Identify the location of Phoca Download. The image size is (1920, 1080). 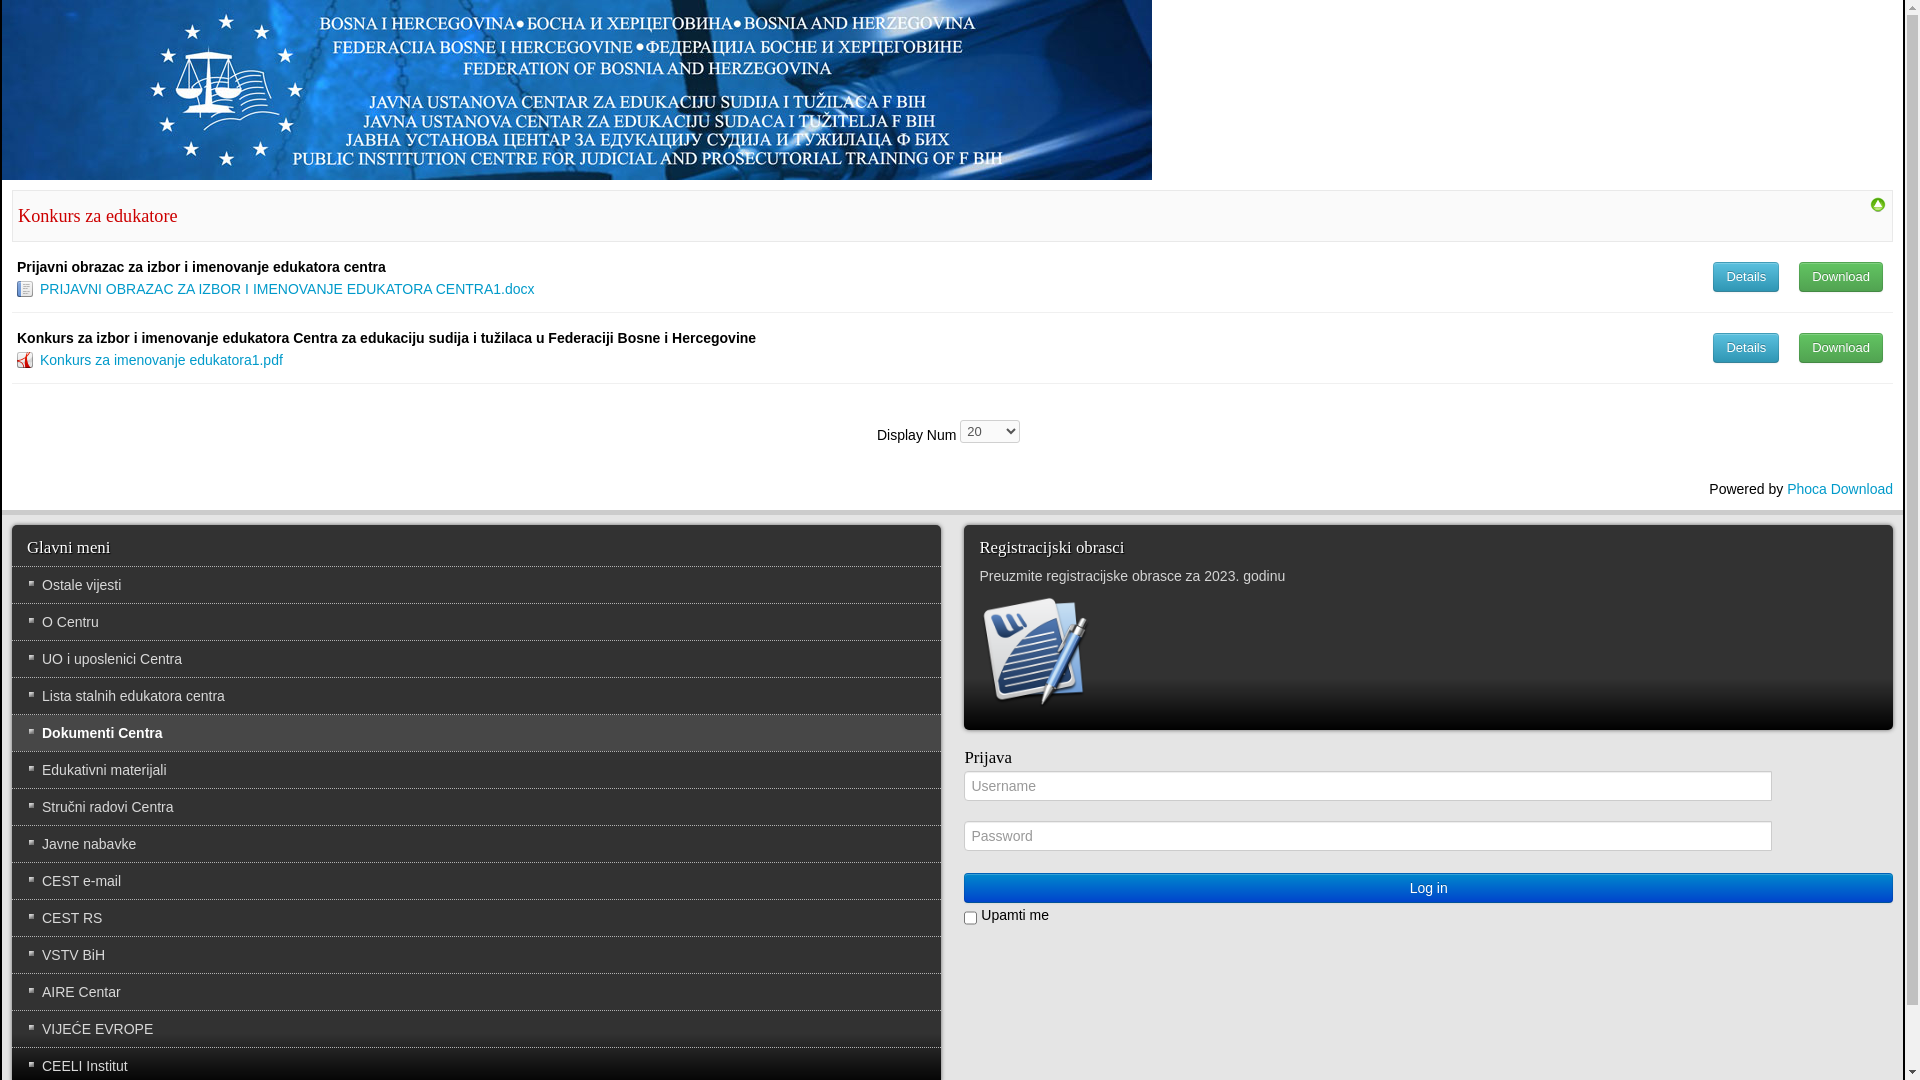
(1840, 489).